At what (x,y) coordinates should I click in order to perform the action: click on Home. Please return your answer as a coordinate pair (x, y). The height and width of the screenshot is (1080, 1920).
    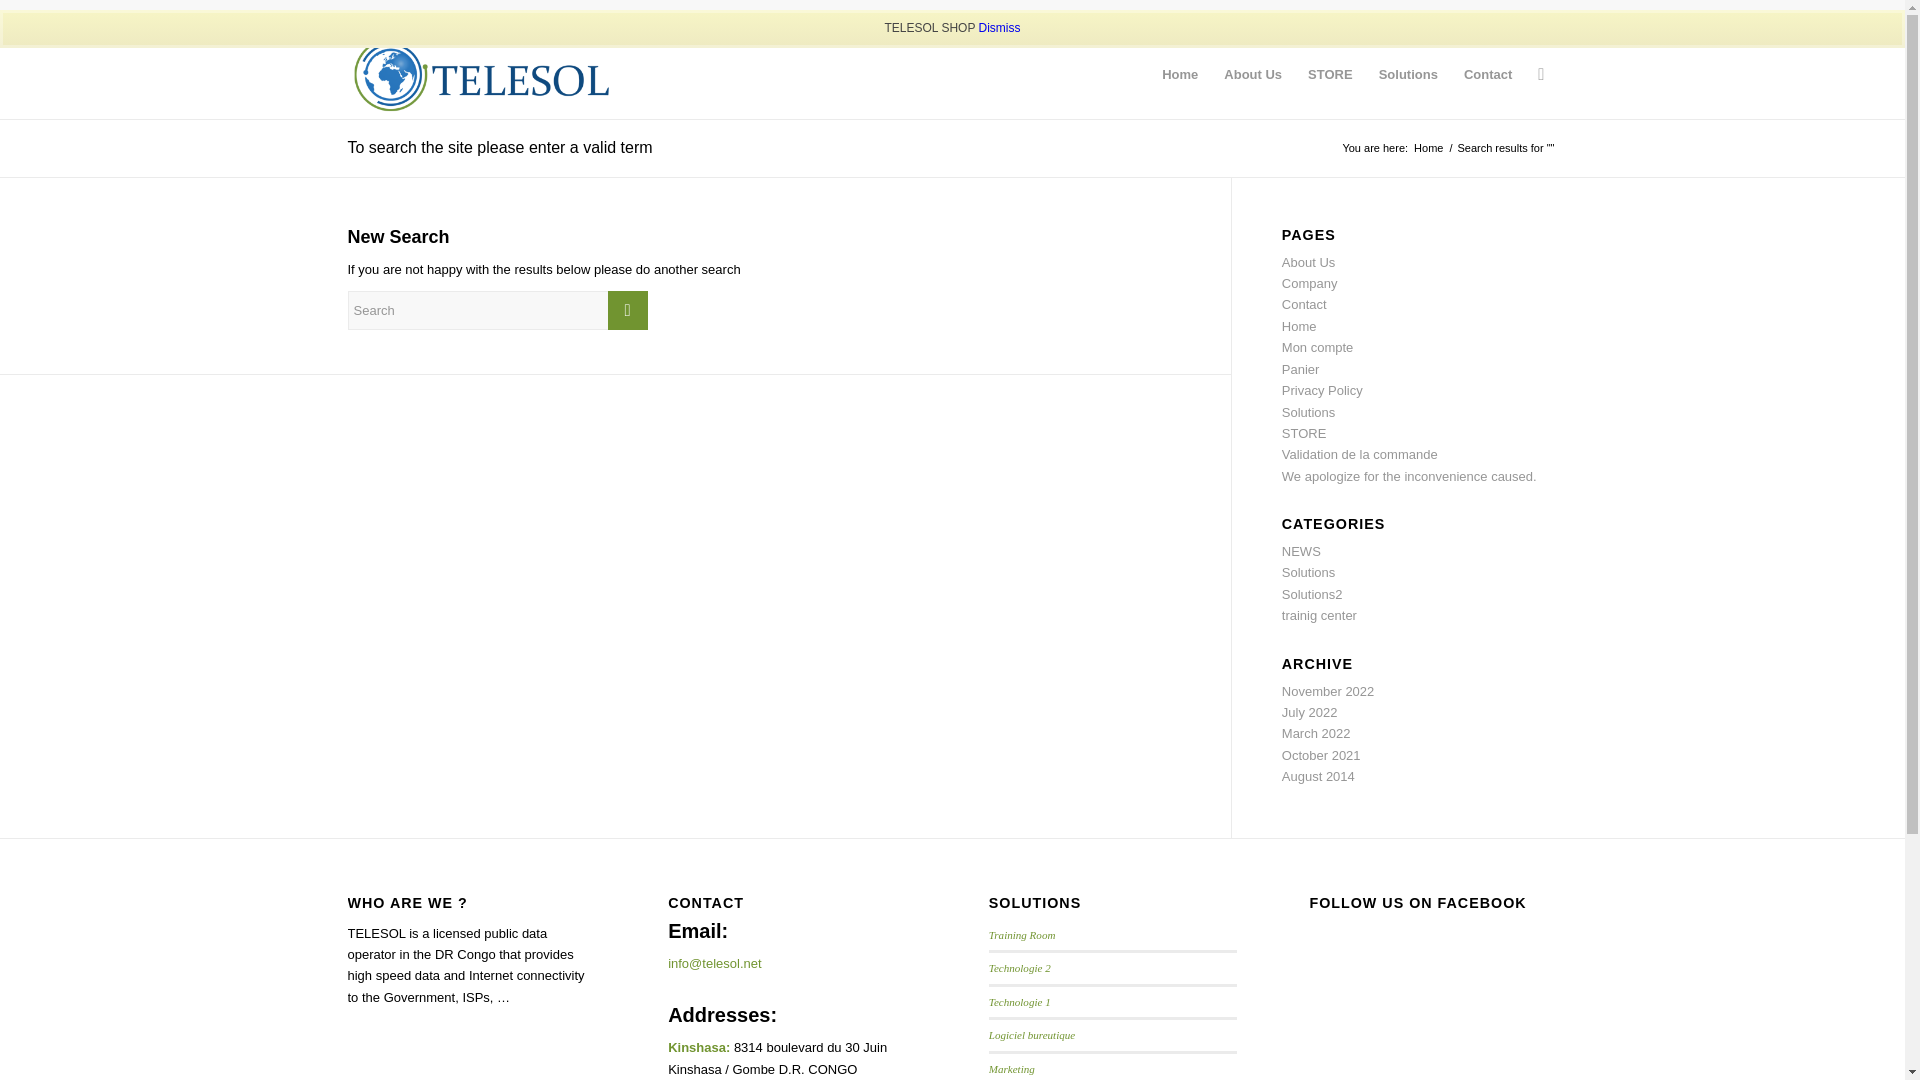
    Looking at the image, I should click on (1180, 75).